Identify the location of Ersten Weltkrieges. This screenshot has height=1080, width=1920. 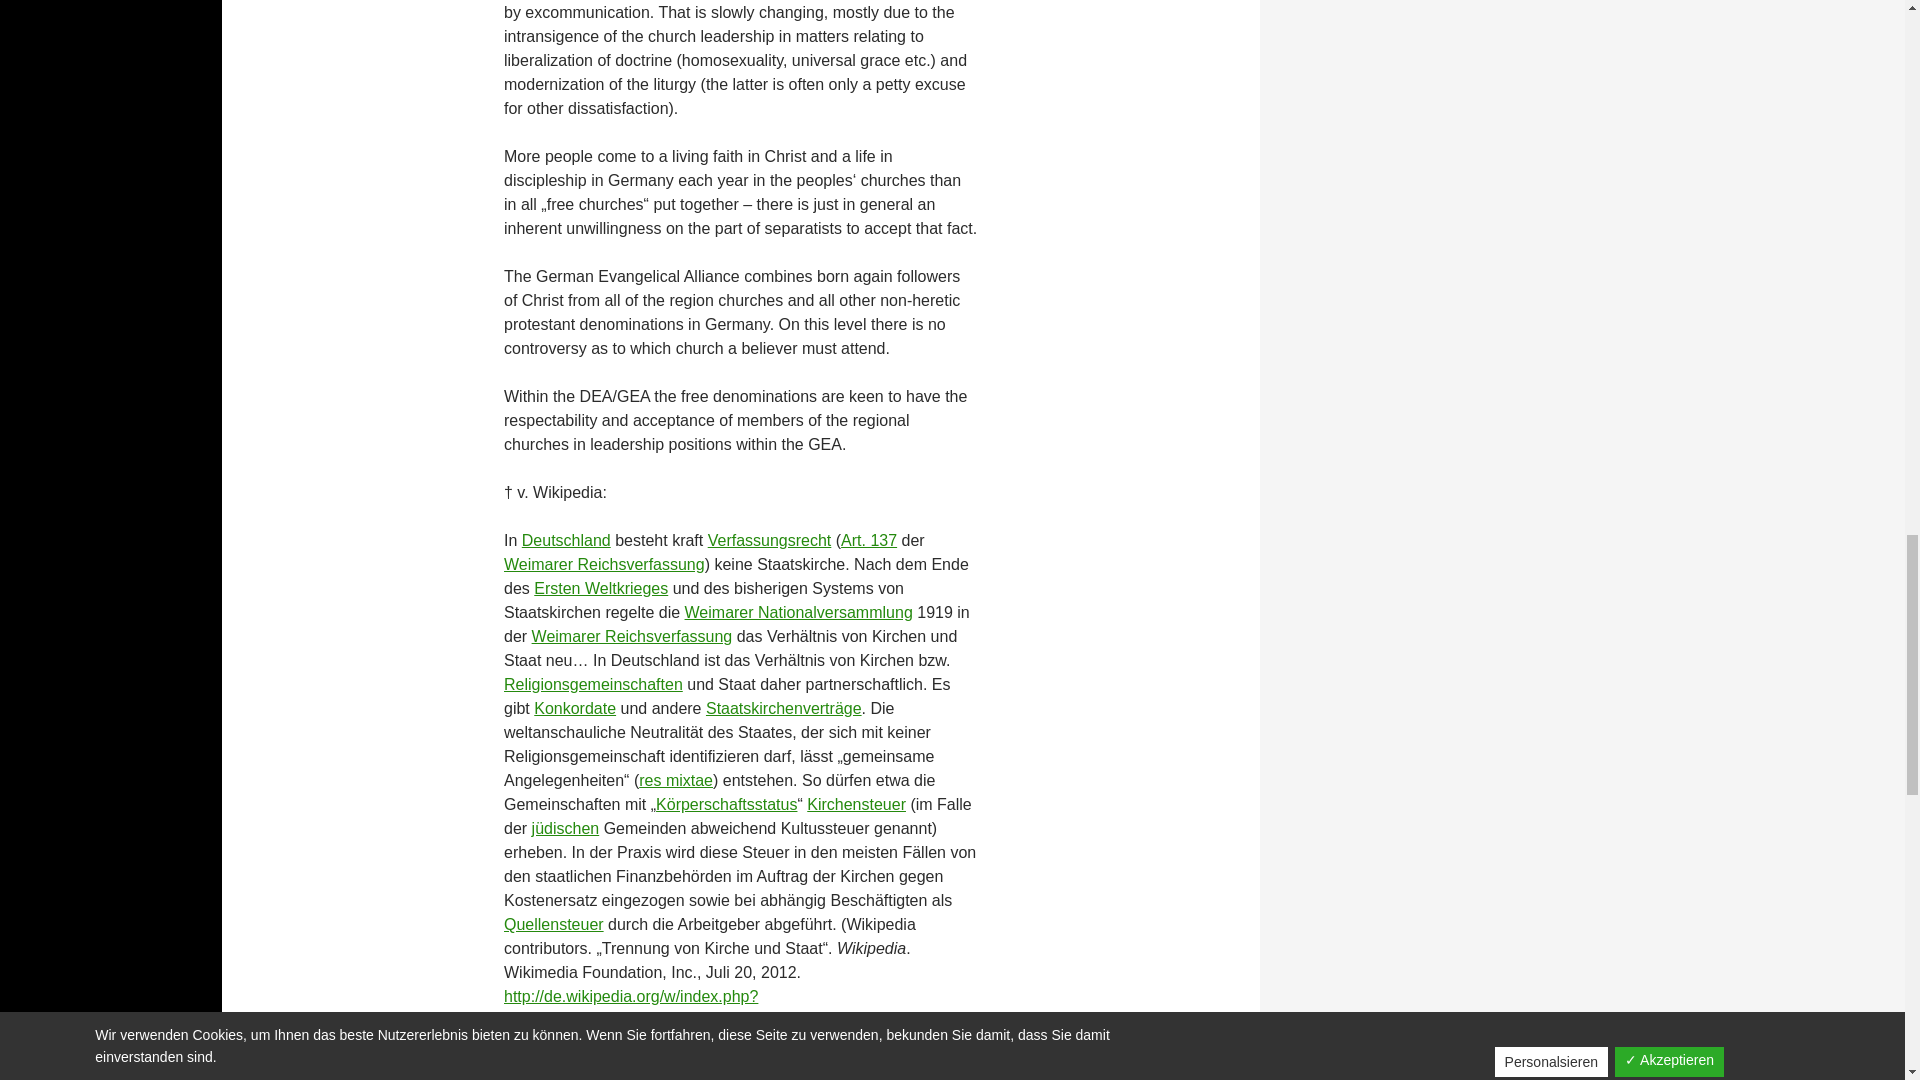
(600, 588).